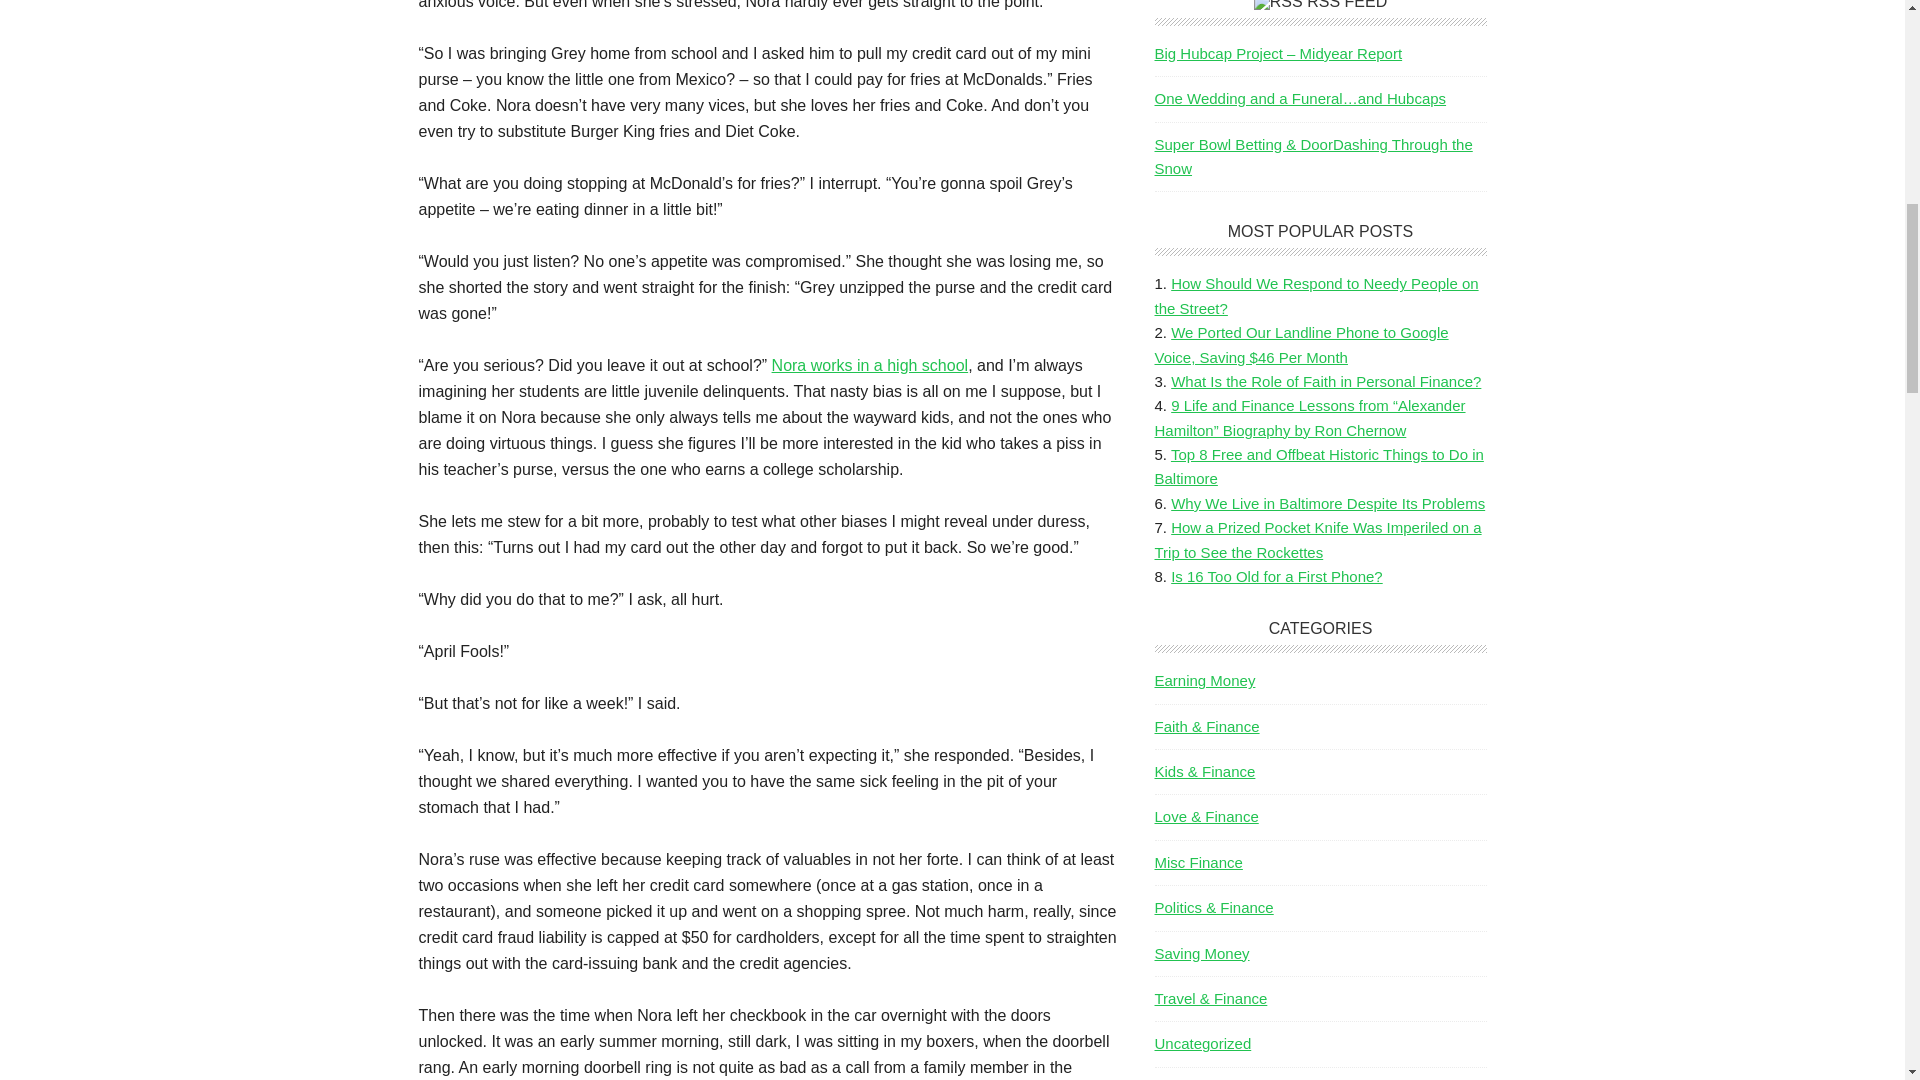 This screenshot has height=1080, width=1920. Describe the element at coordinates (1326, 380) in the screenshot. I see `What Is the Role of Faith in Personal Finance?` at that location.